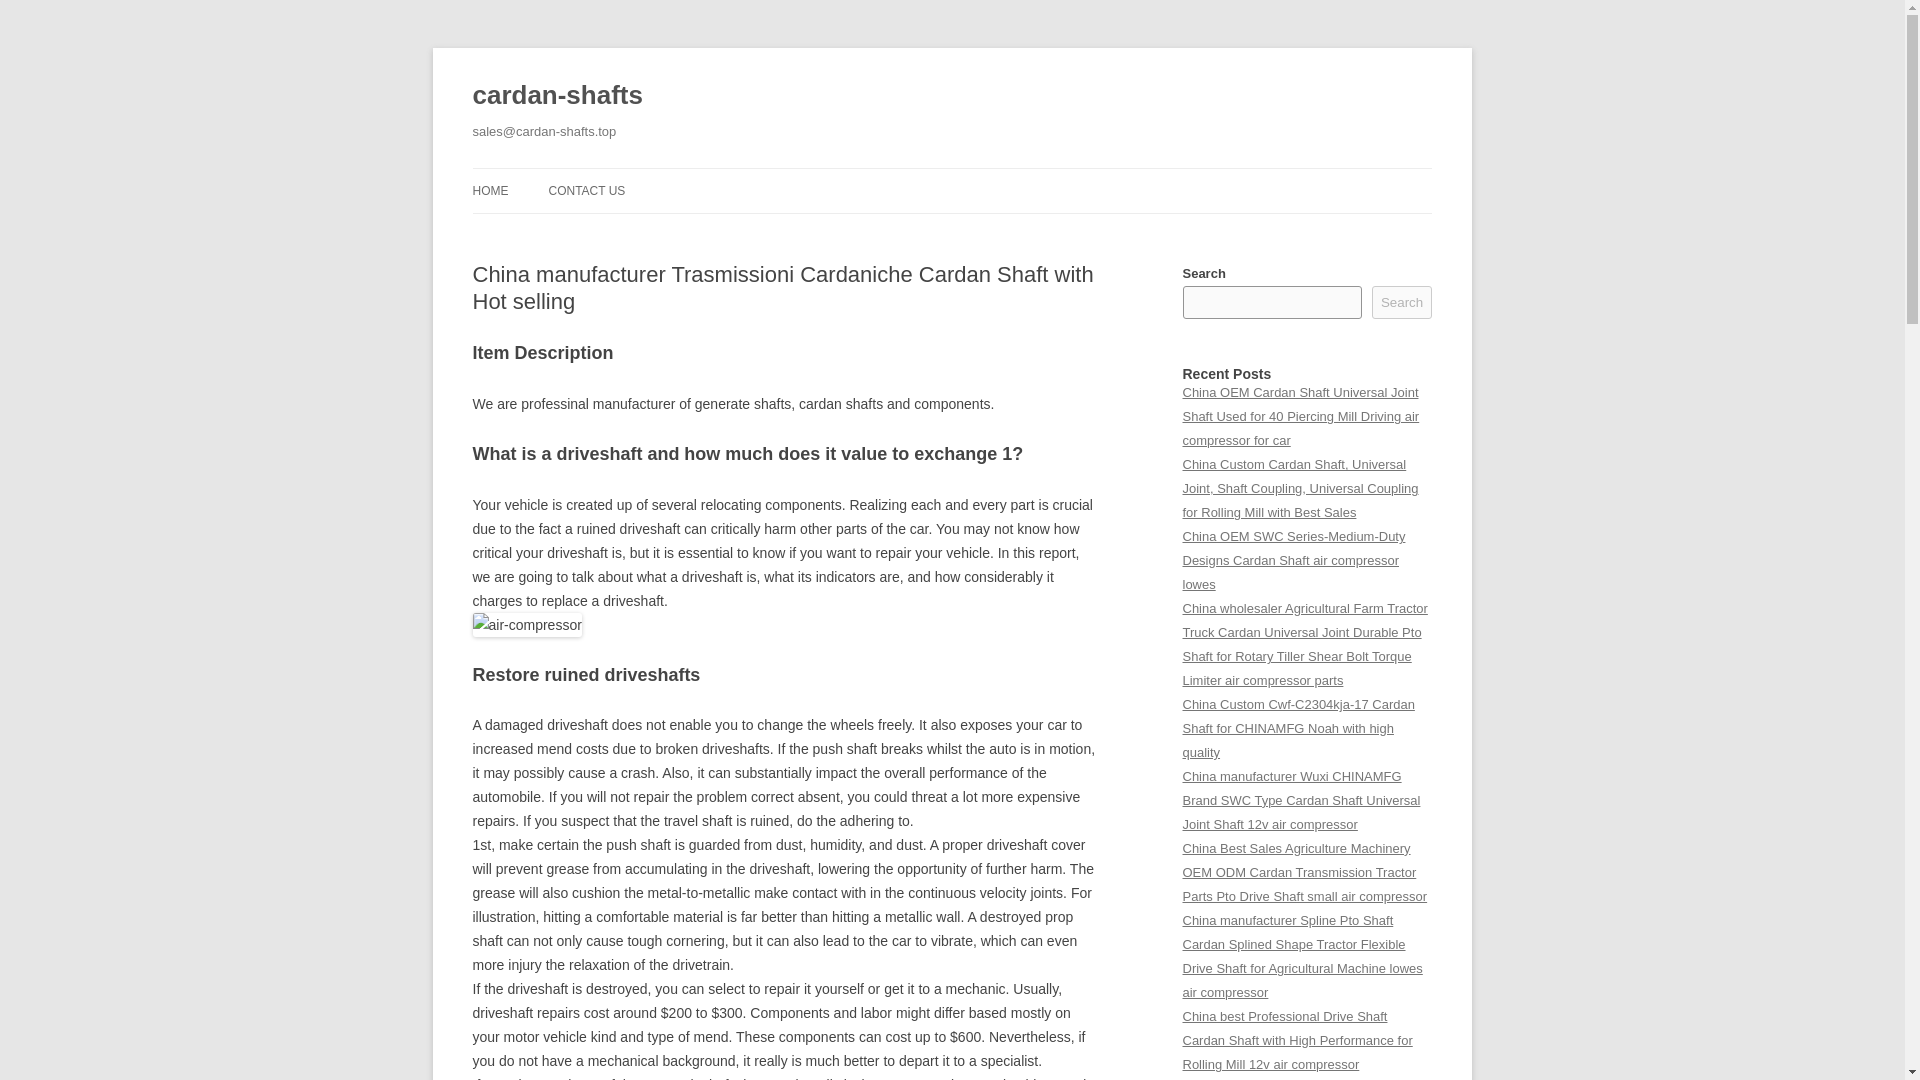  What do you see at coordinates (1402, 302) in the screenshot?
I see `Search` at bounding box center [1402, 302].